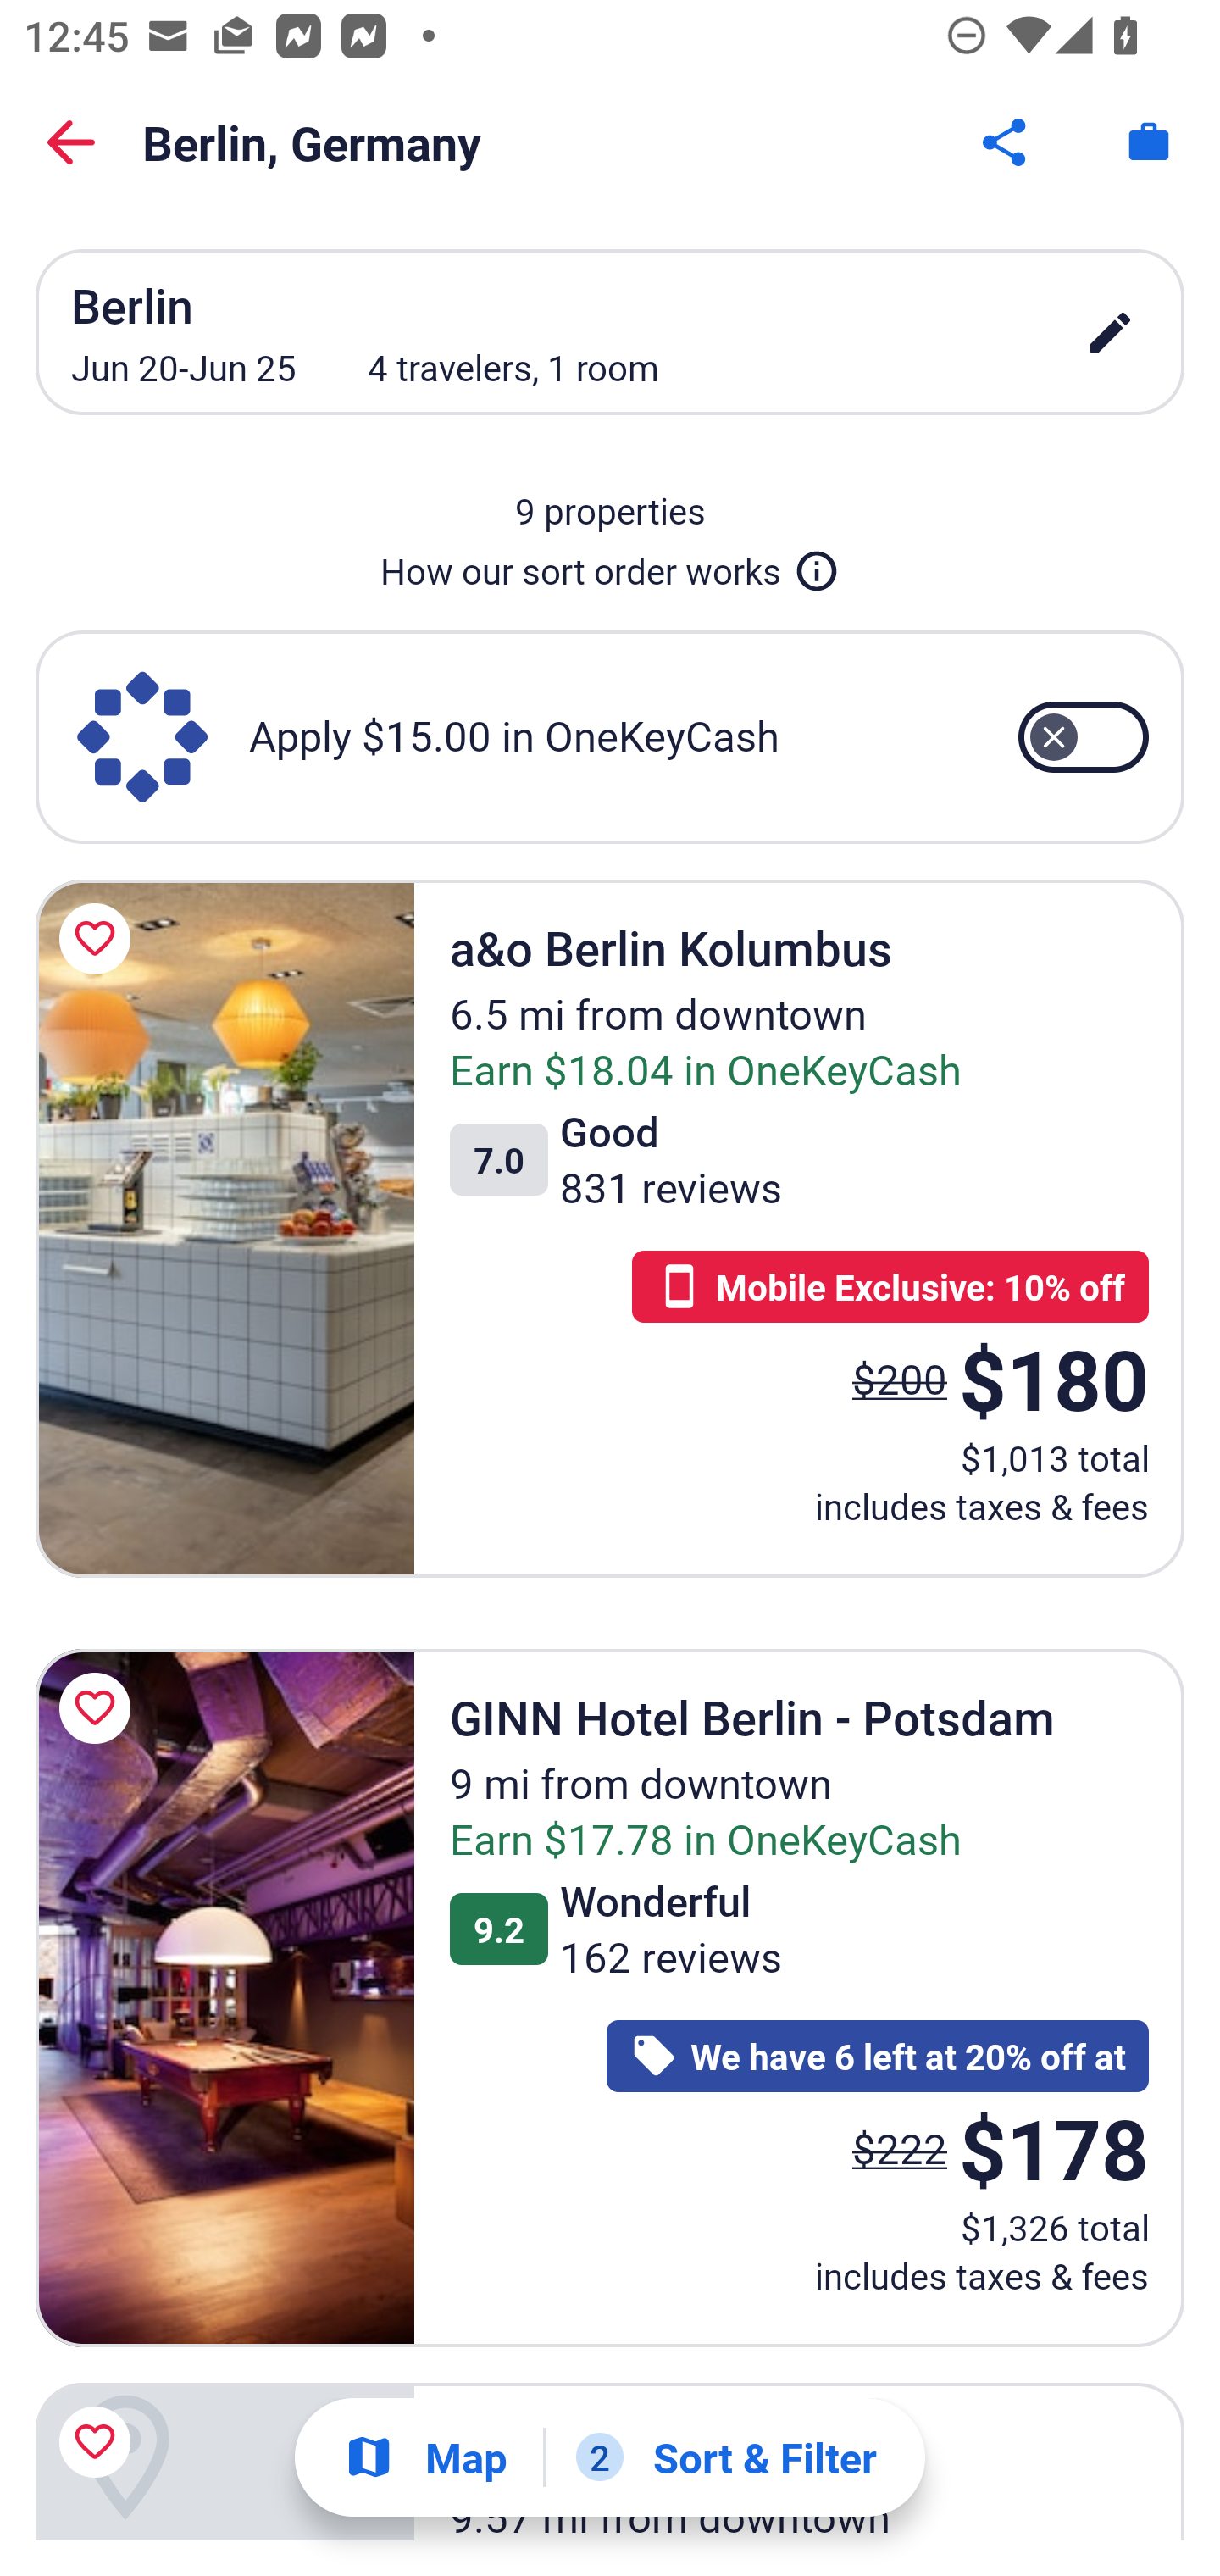 The image size is (1220, 2576). What do you see at coordinates (610, 332) in the screenshot?
I see `Berlin Jun 20-Jun 25 4 travelers, 1 room edit` at bounding box center [610, 332].